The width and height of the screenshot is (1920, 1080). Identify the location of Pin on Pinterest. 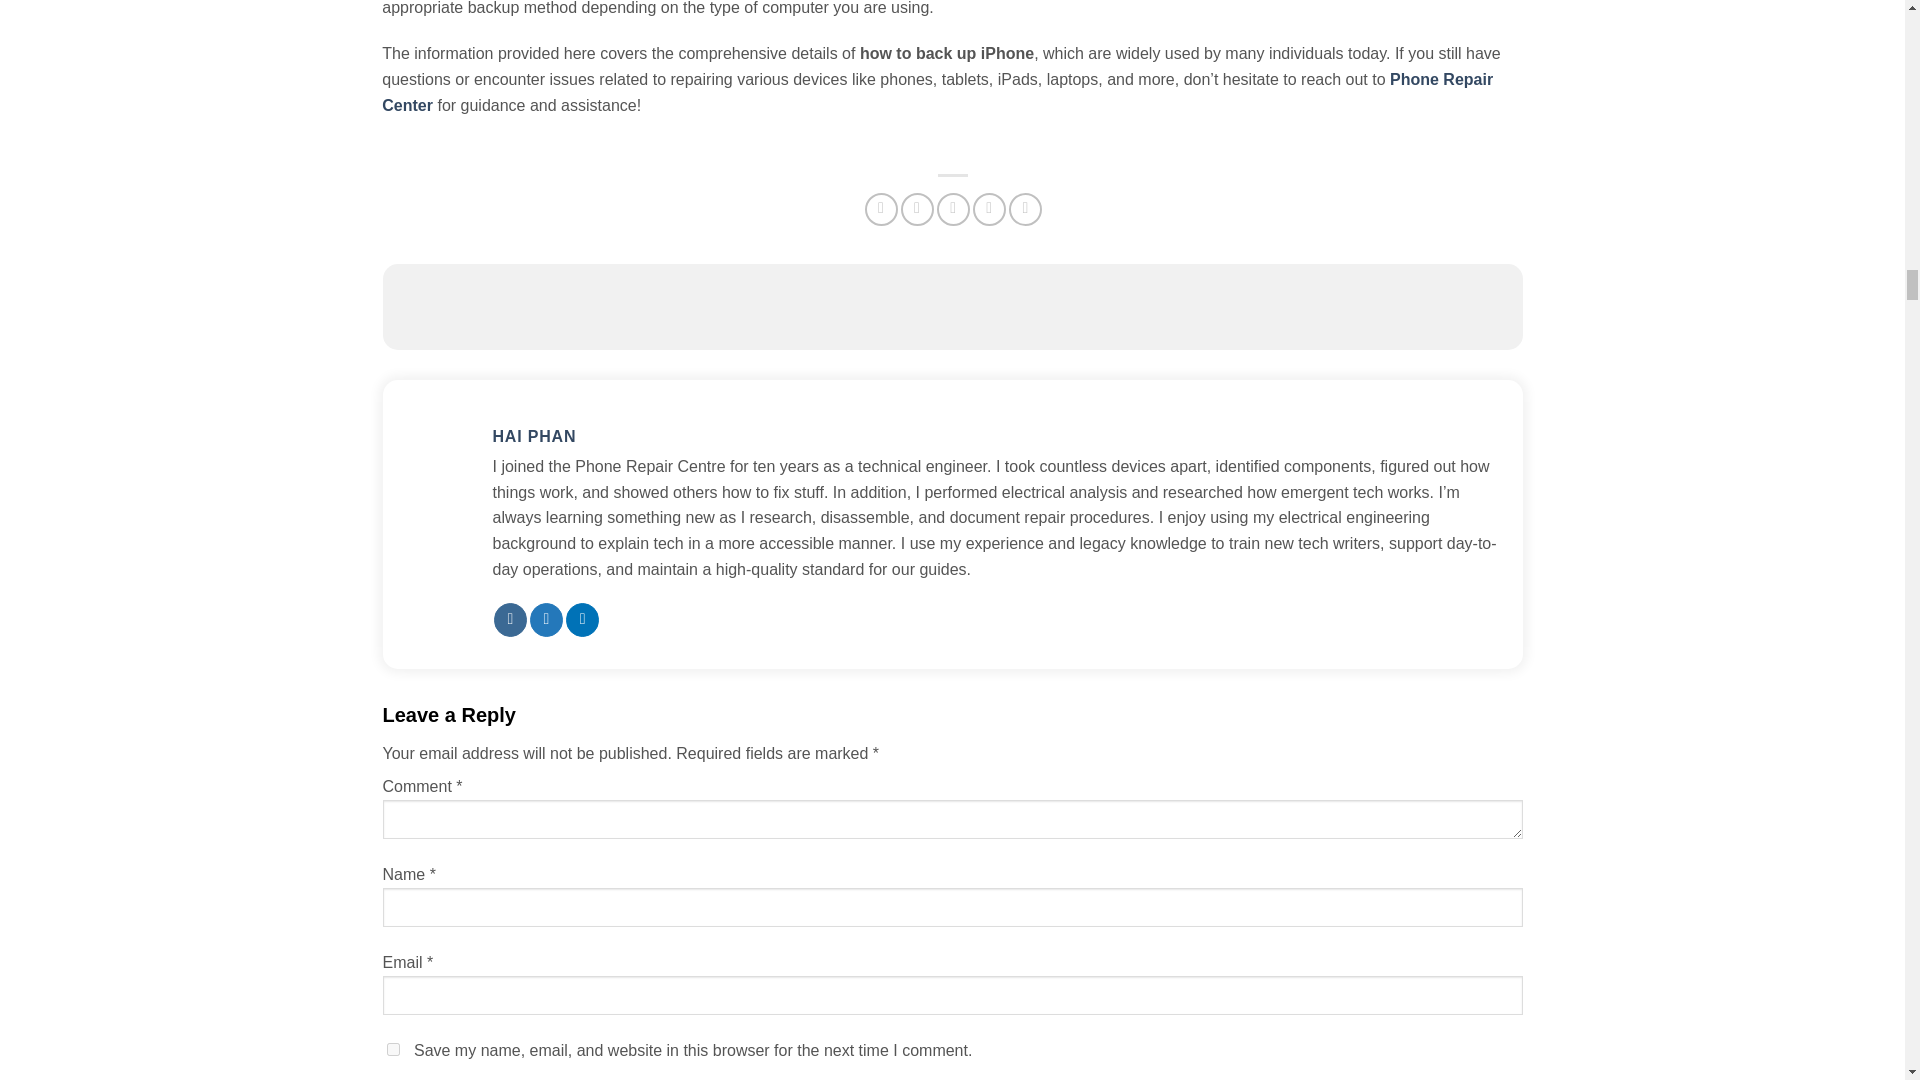
(990, 209).